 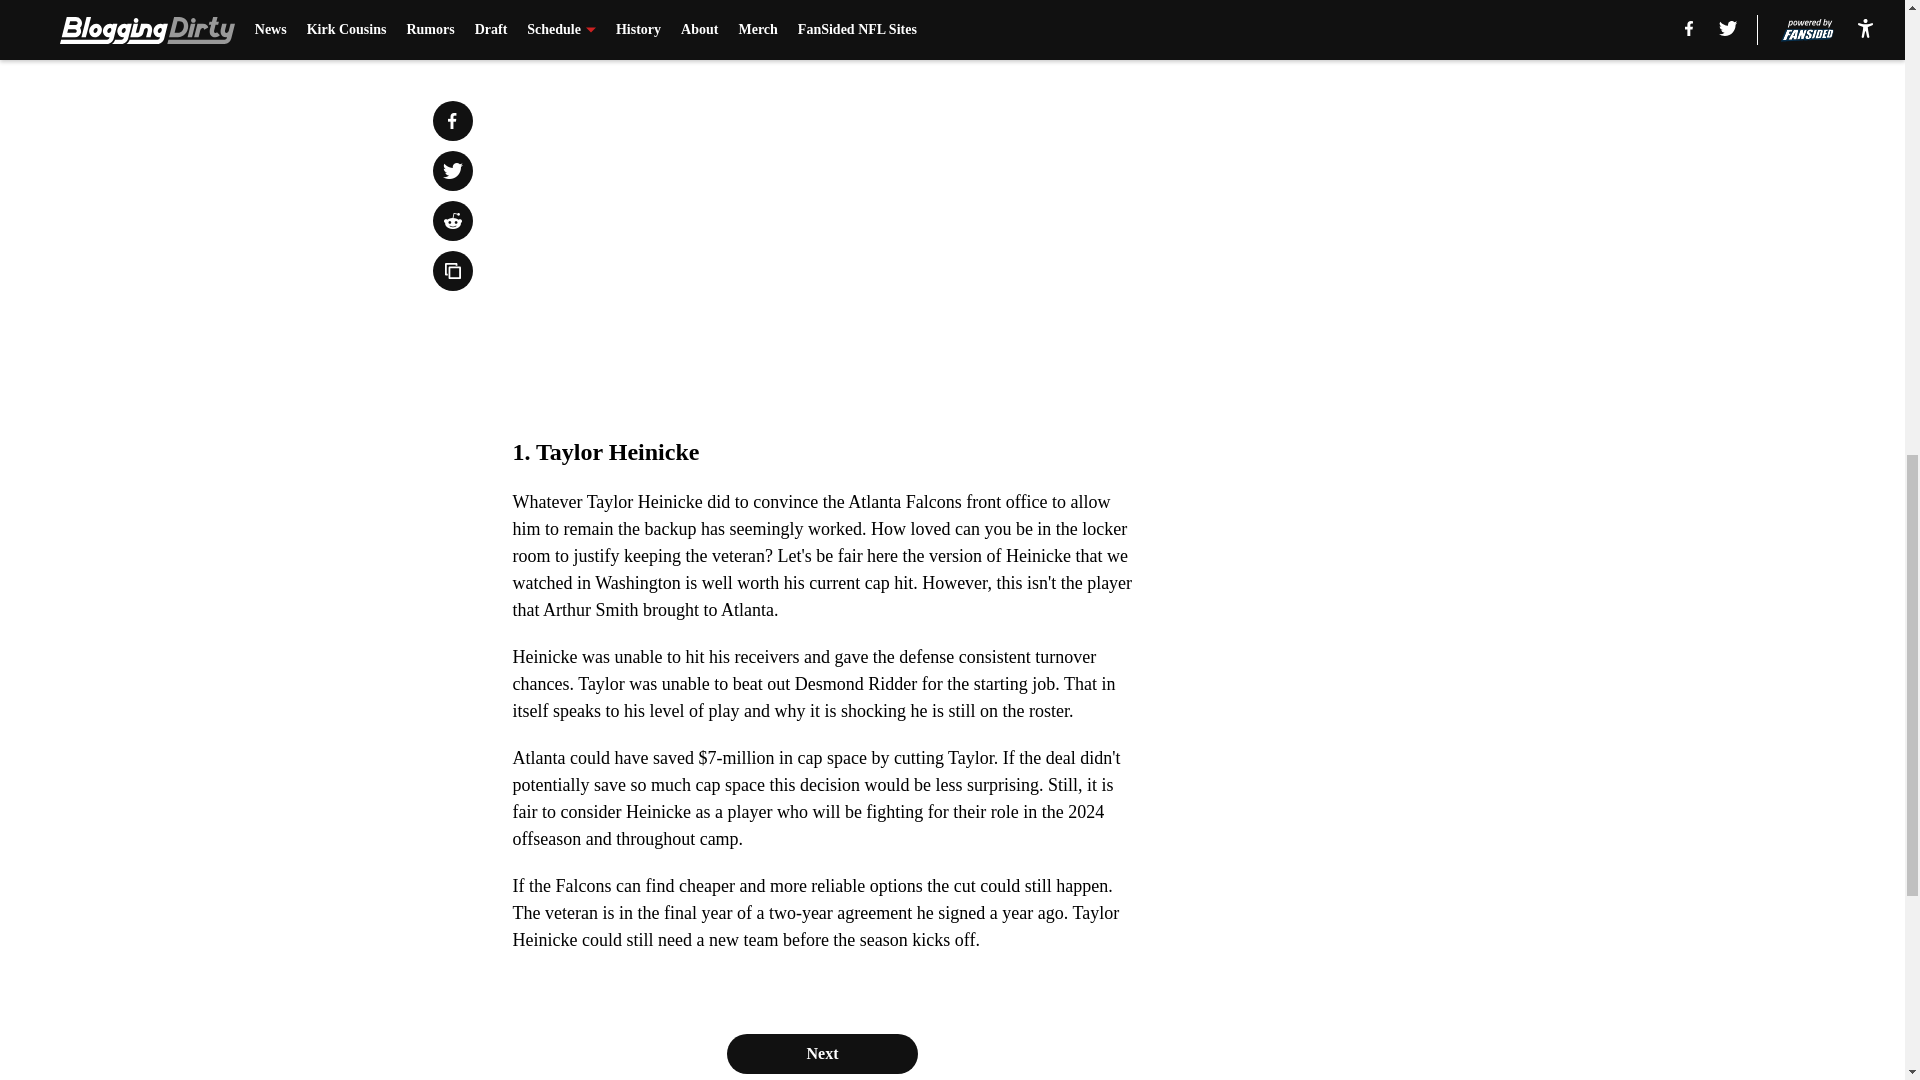 I want to click on Next, so click(x=1072, y=27).